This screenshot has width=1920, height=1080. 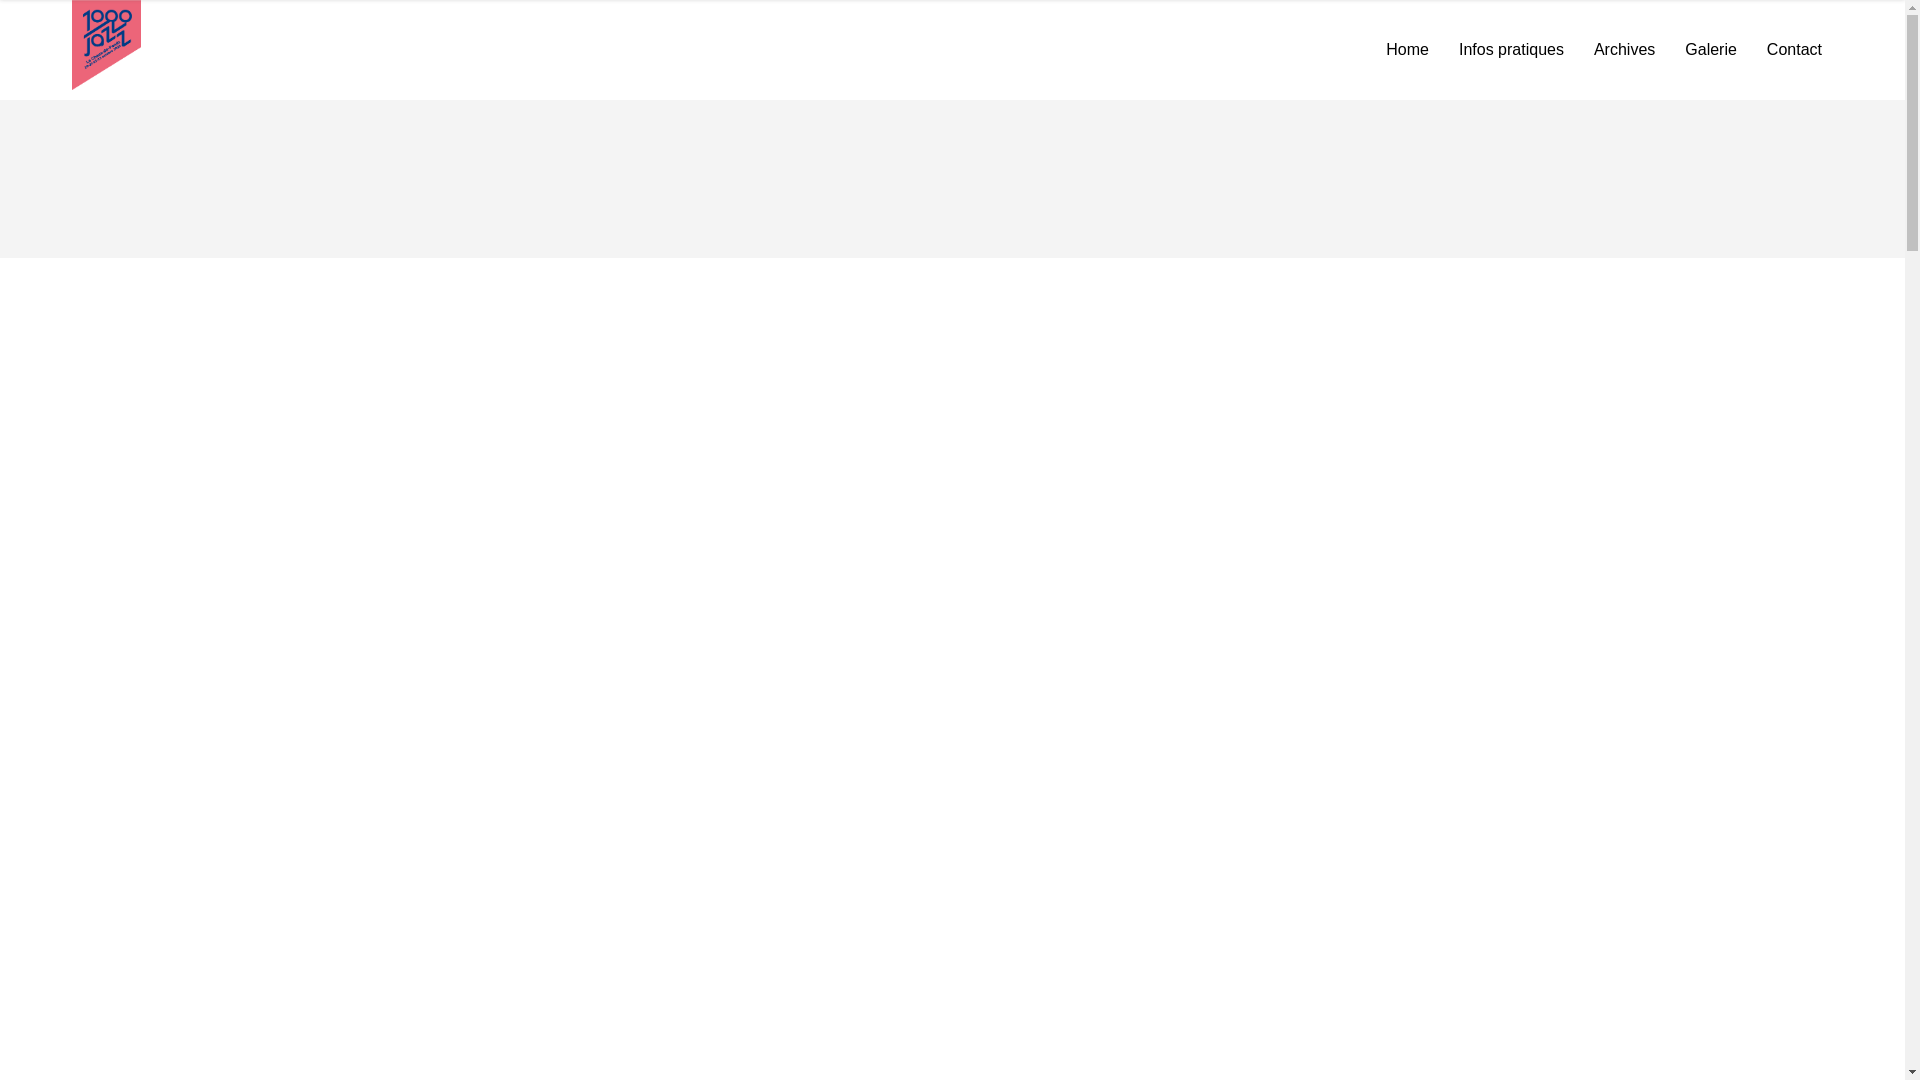 I want to click on Archives, so click(x=1624, y=50).